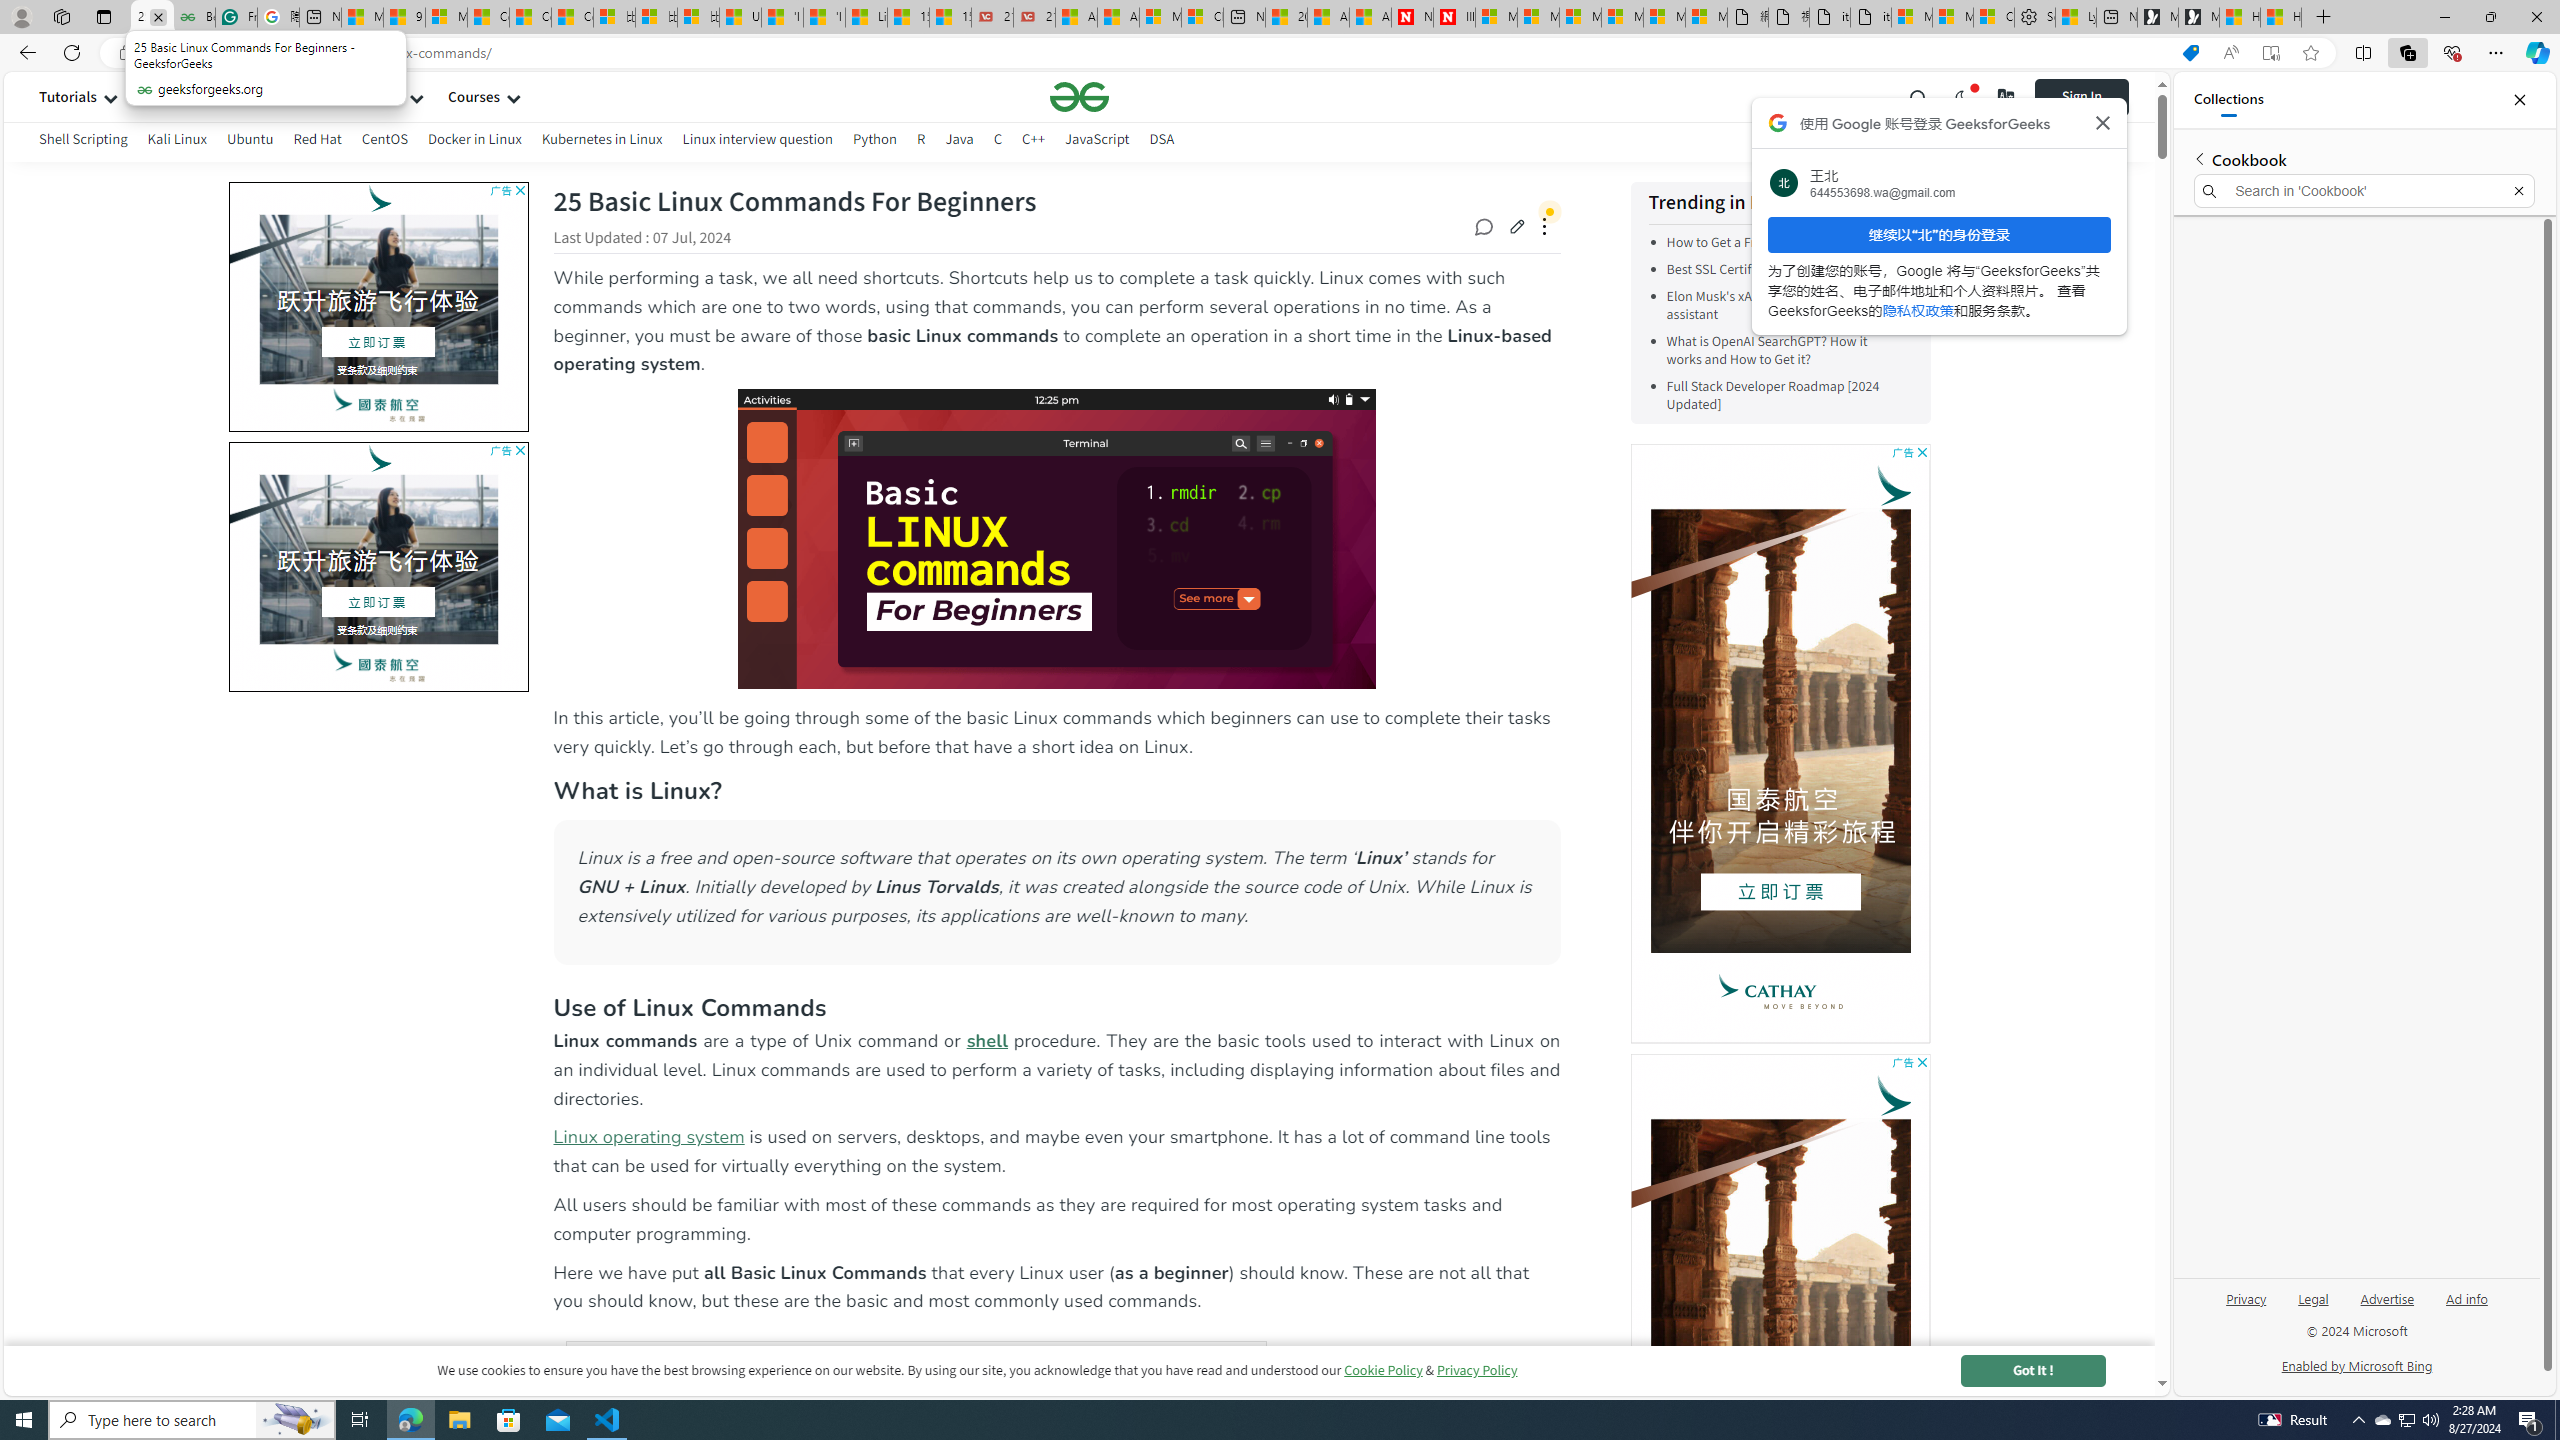 The image size is (2560, 1440). I want to click on DSA, so click(1162, 142).